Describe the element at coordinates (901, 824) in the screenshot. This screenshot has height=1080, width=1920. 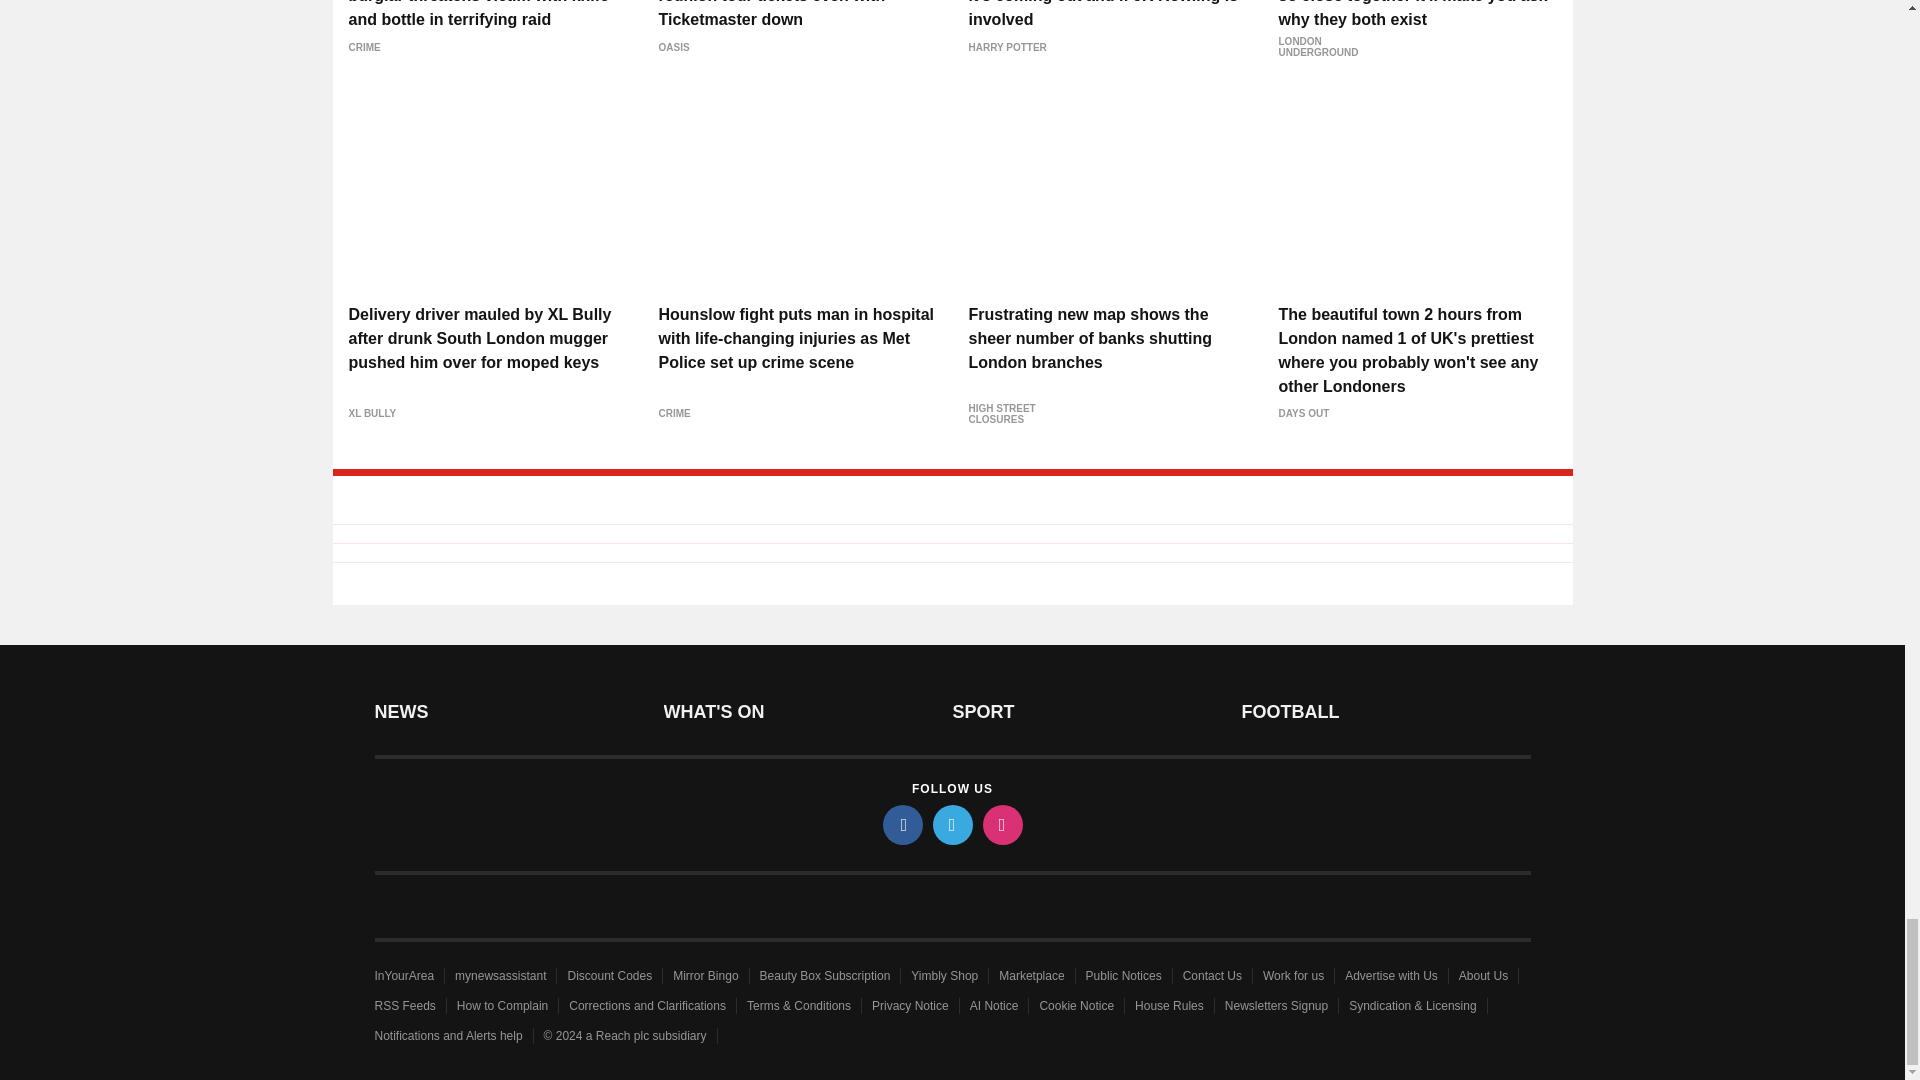
I see `facebook` at that location.